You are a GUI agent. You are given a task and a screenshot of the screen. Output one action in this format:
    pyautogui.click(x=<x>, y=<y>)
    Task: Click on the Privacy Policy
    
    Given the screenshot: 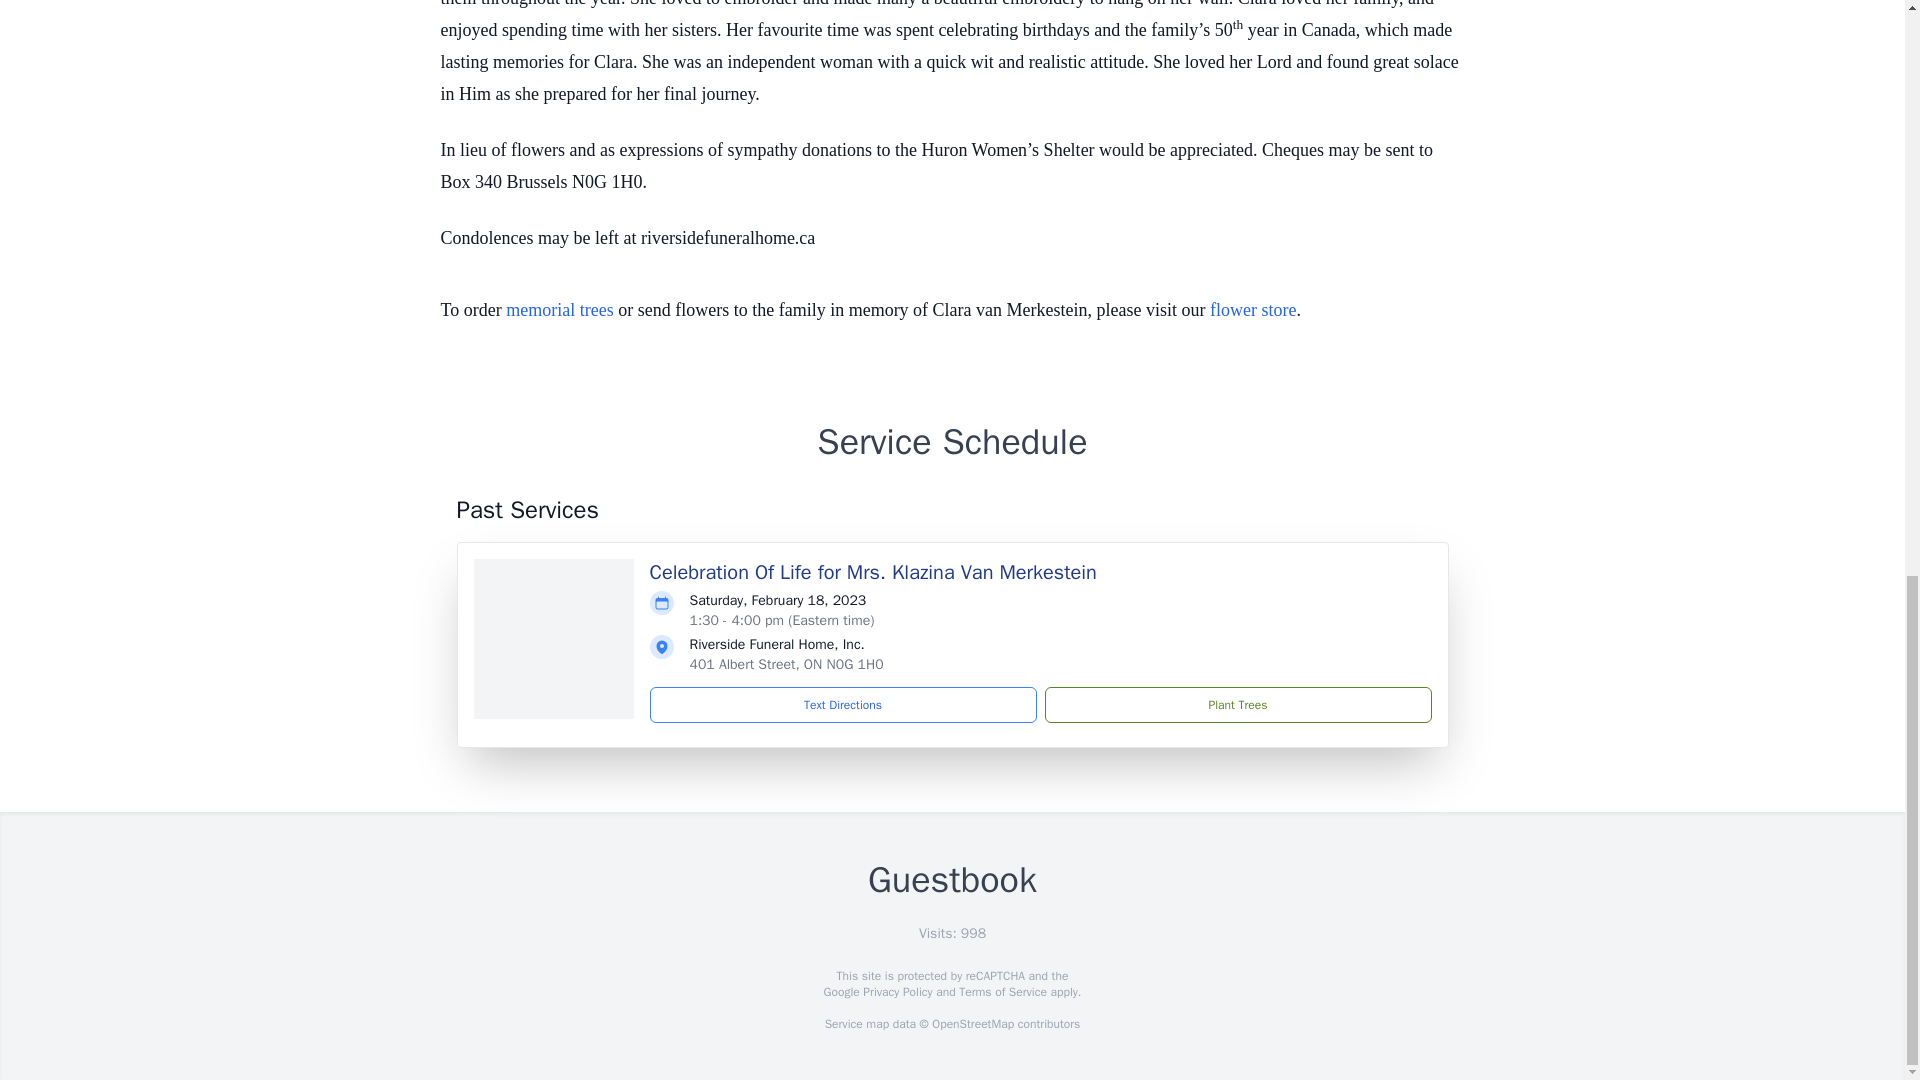 What is the action you would take?
    pyautogui.click(x=896, y=992)
    